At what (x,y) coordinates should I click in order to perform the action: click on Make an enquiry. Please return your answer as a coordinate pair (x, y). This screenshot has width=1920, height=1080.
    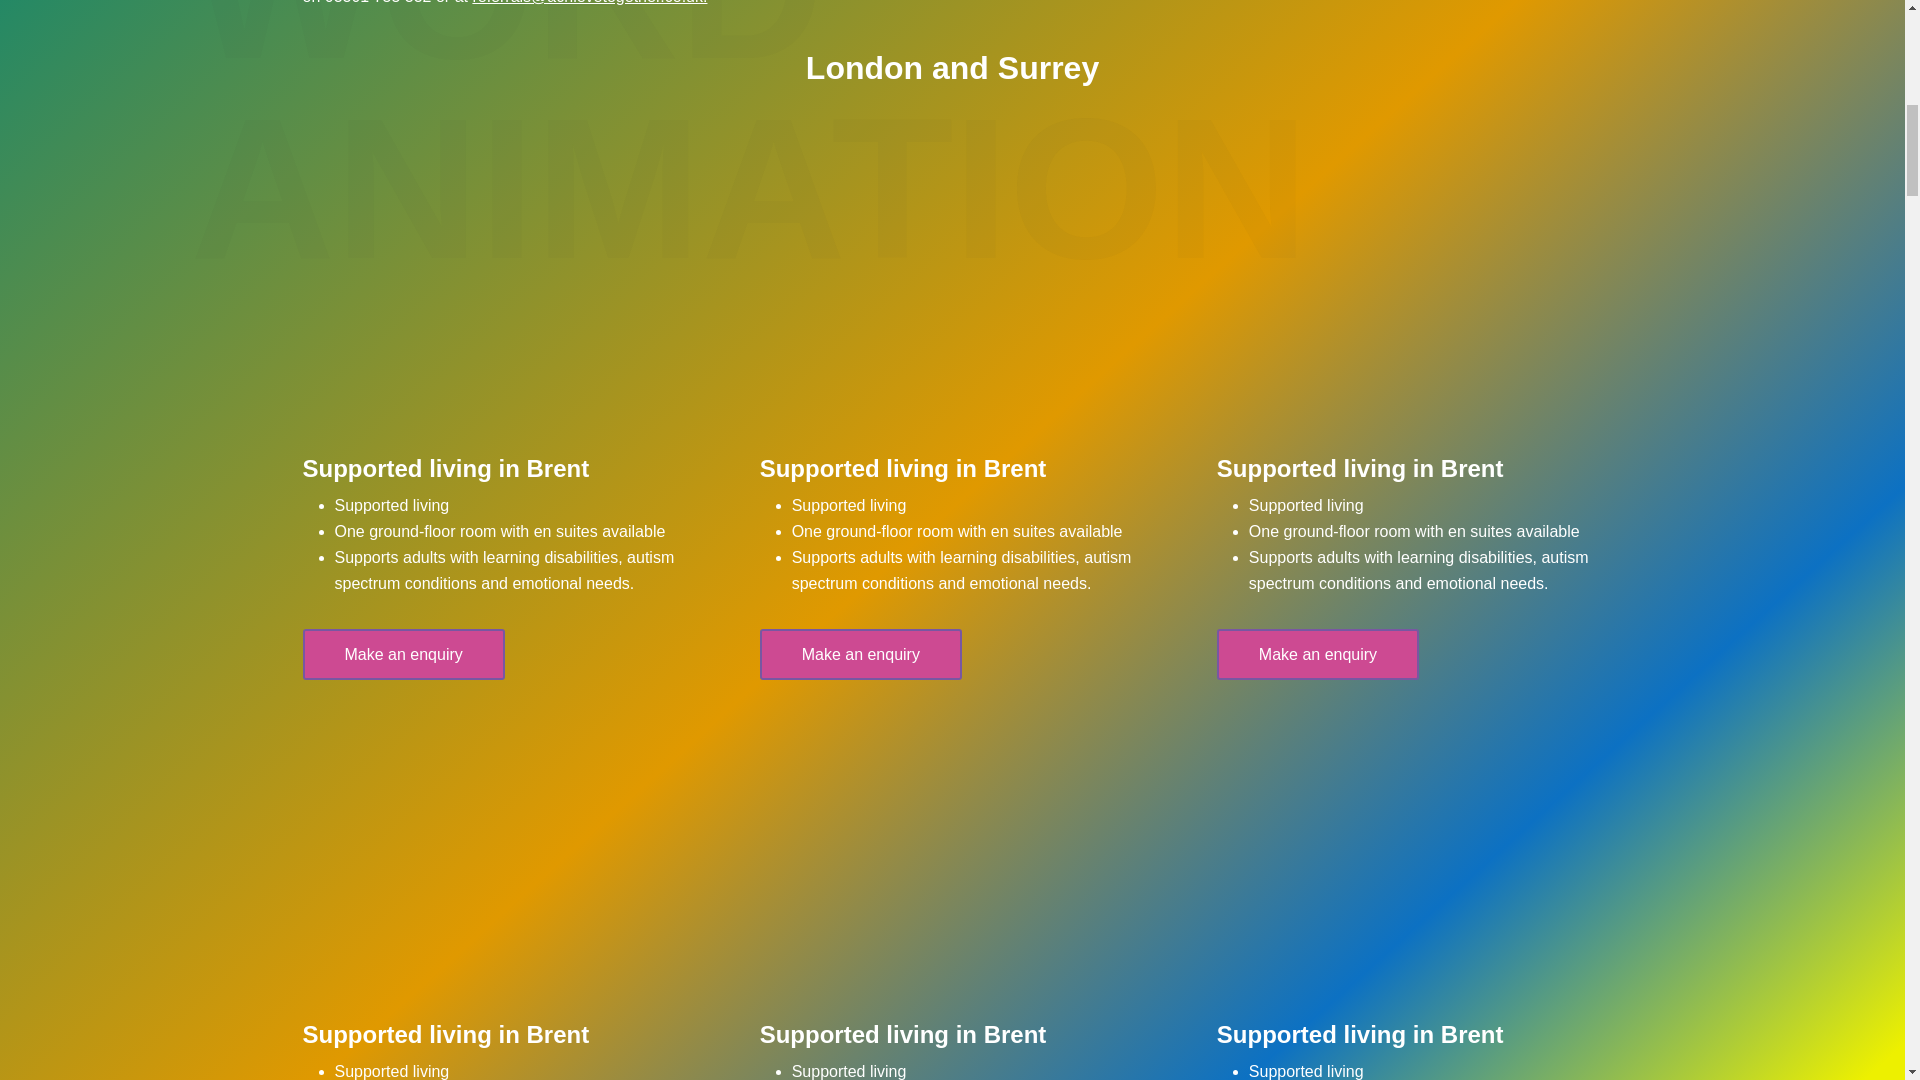
    Looking at the image, I should click on (402, 654).